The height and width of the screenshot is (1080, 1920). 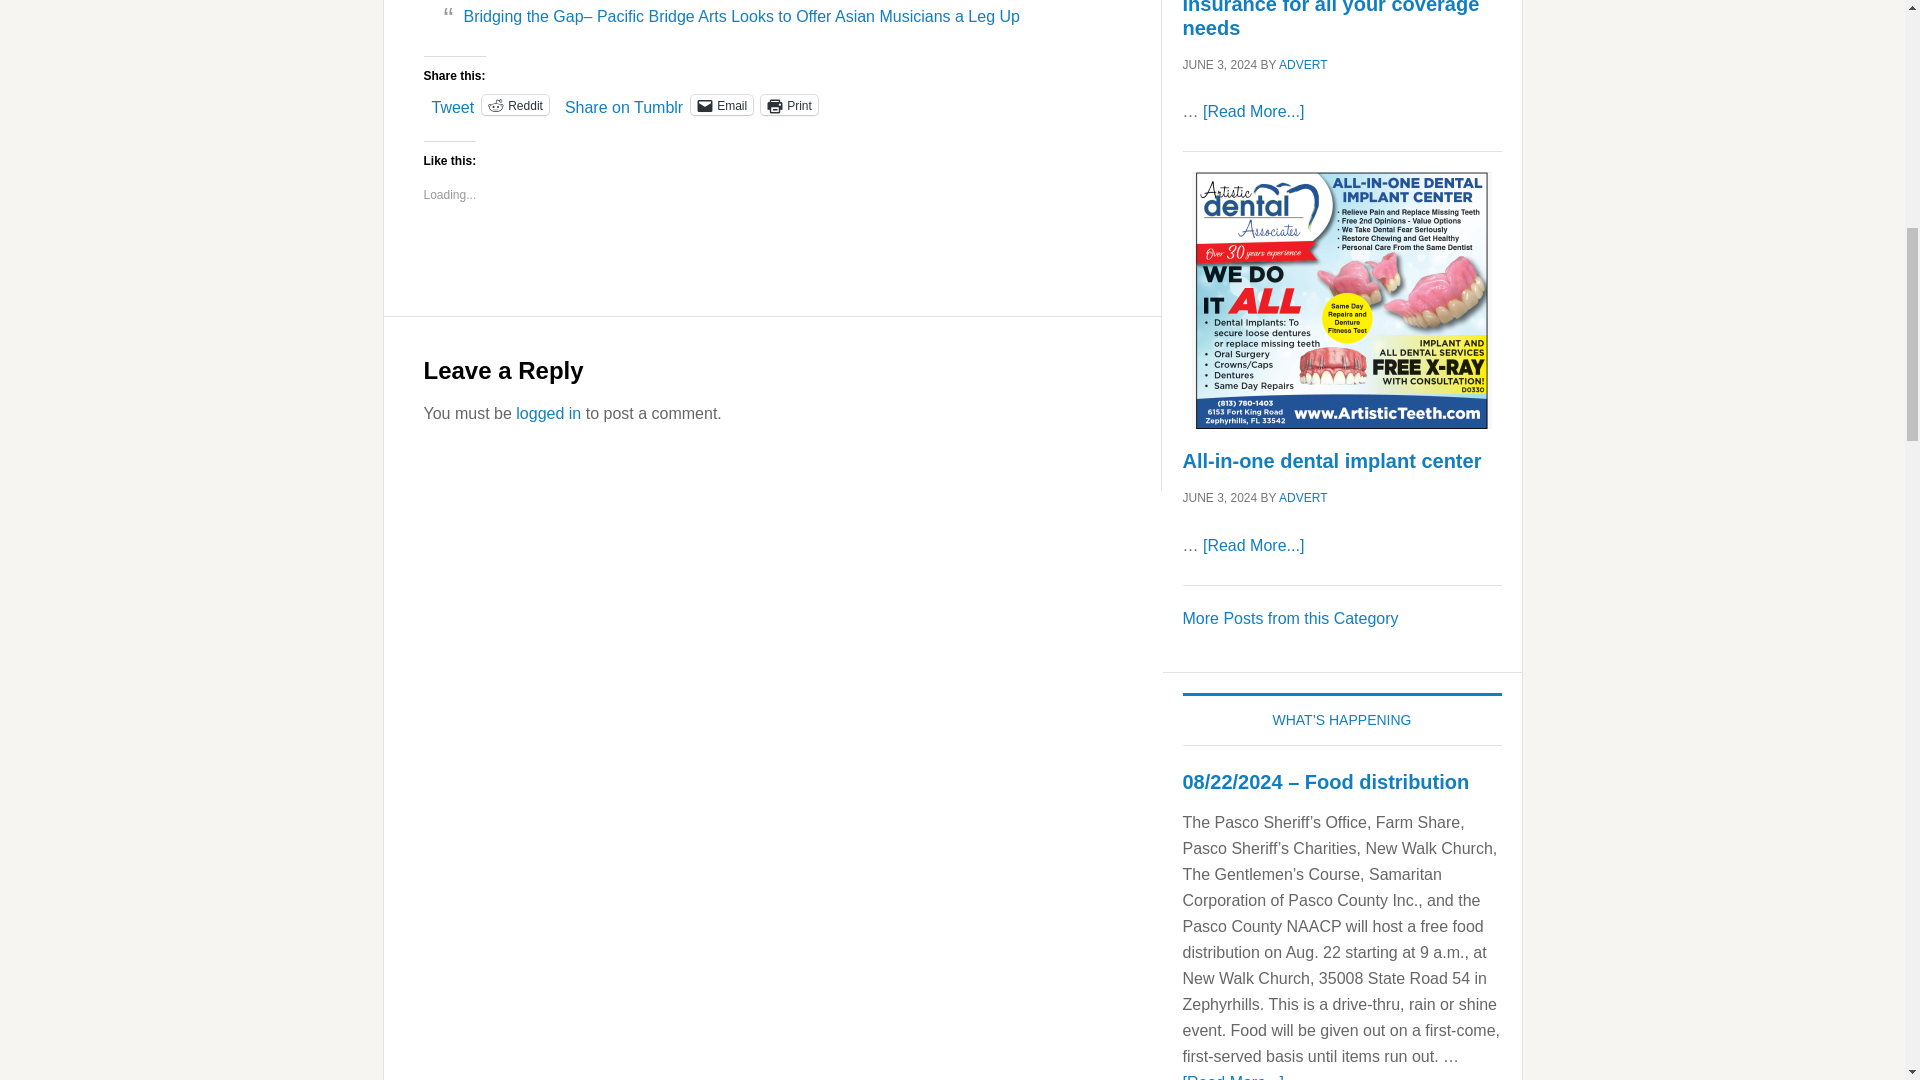 What do you see at coordinates (515, 104) in the screenshot?
I see `Click to share on Reddit` at bounding box center [515, 104].